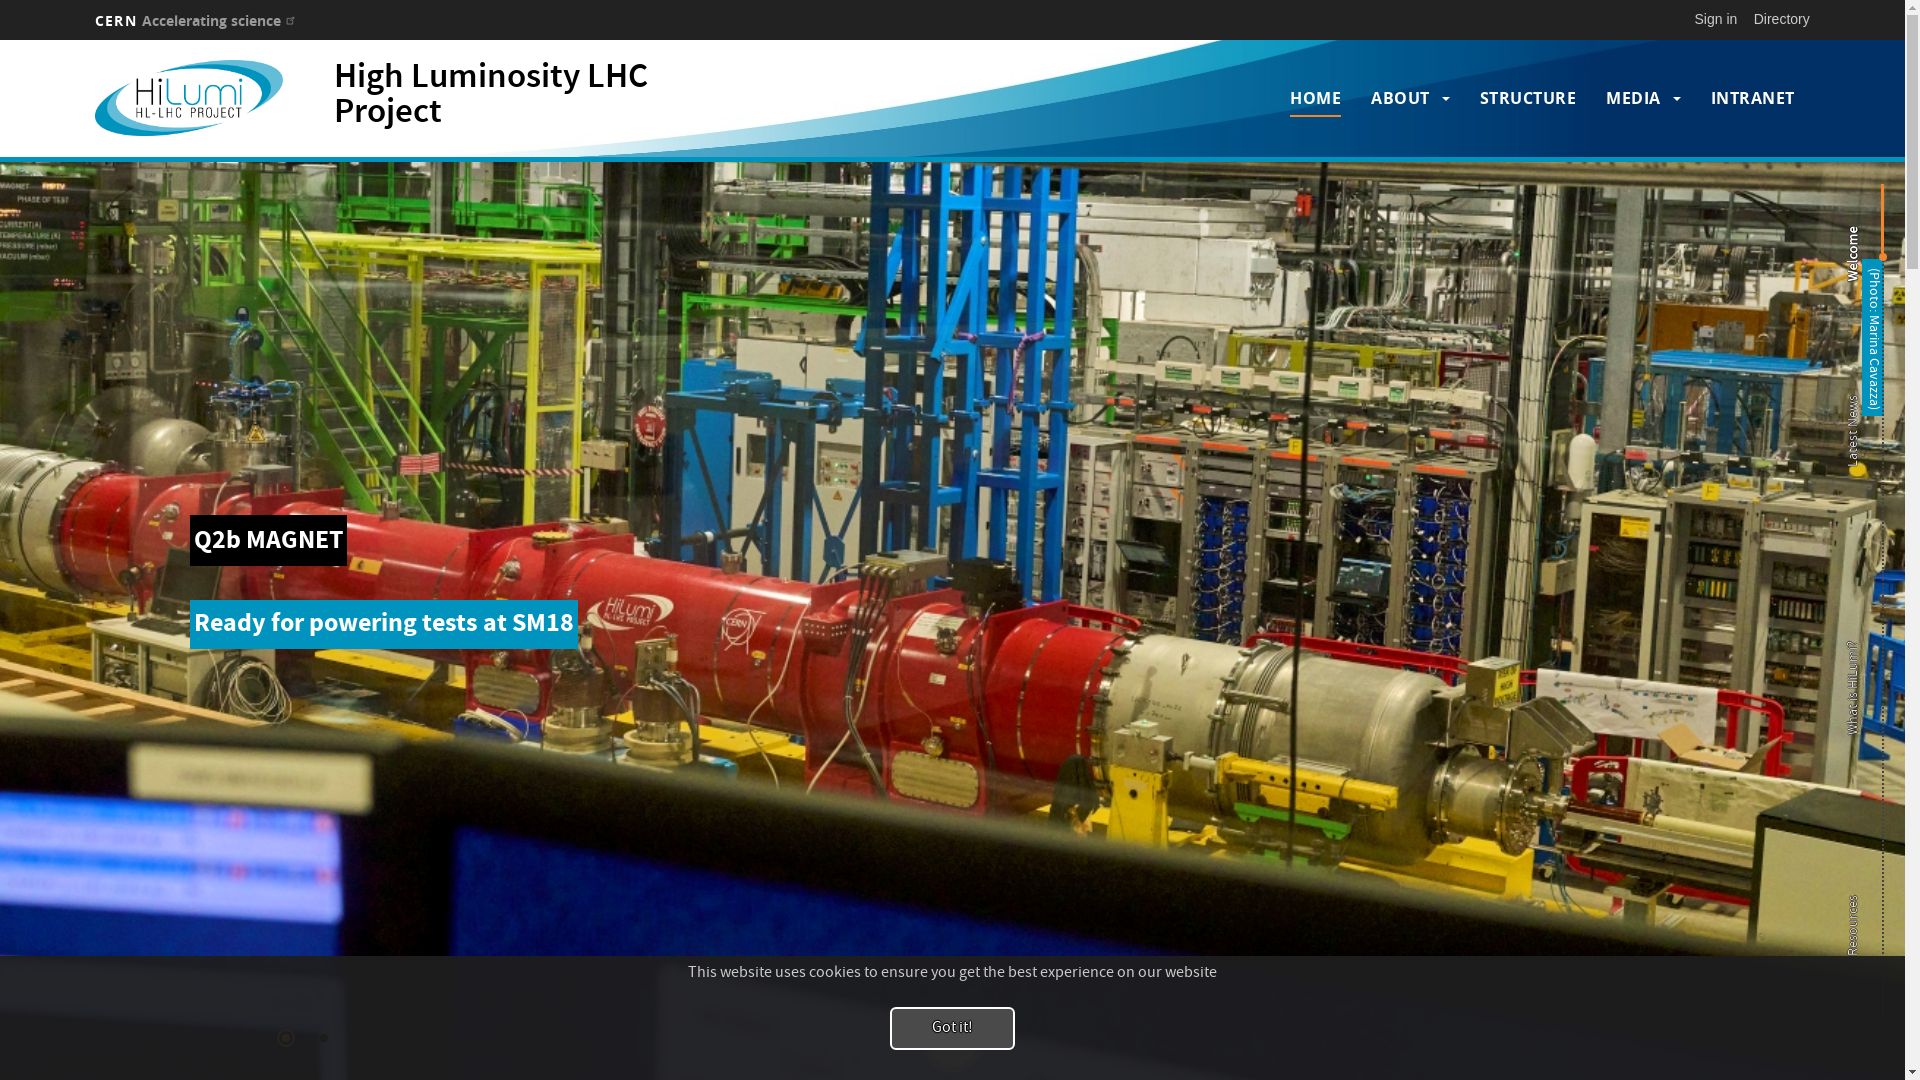  Describe the element at coordinates (952, 1028) in the screenshot. I see `Got it!` at that location.